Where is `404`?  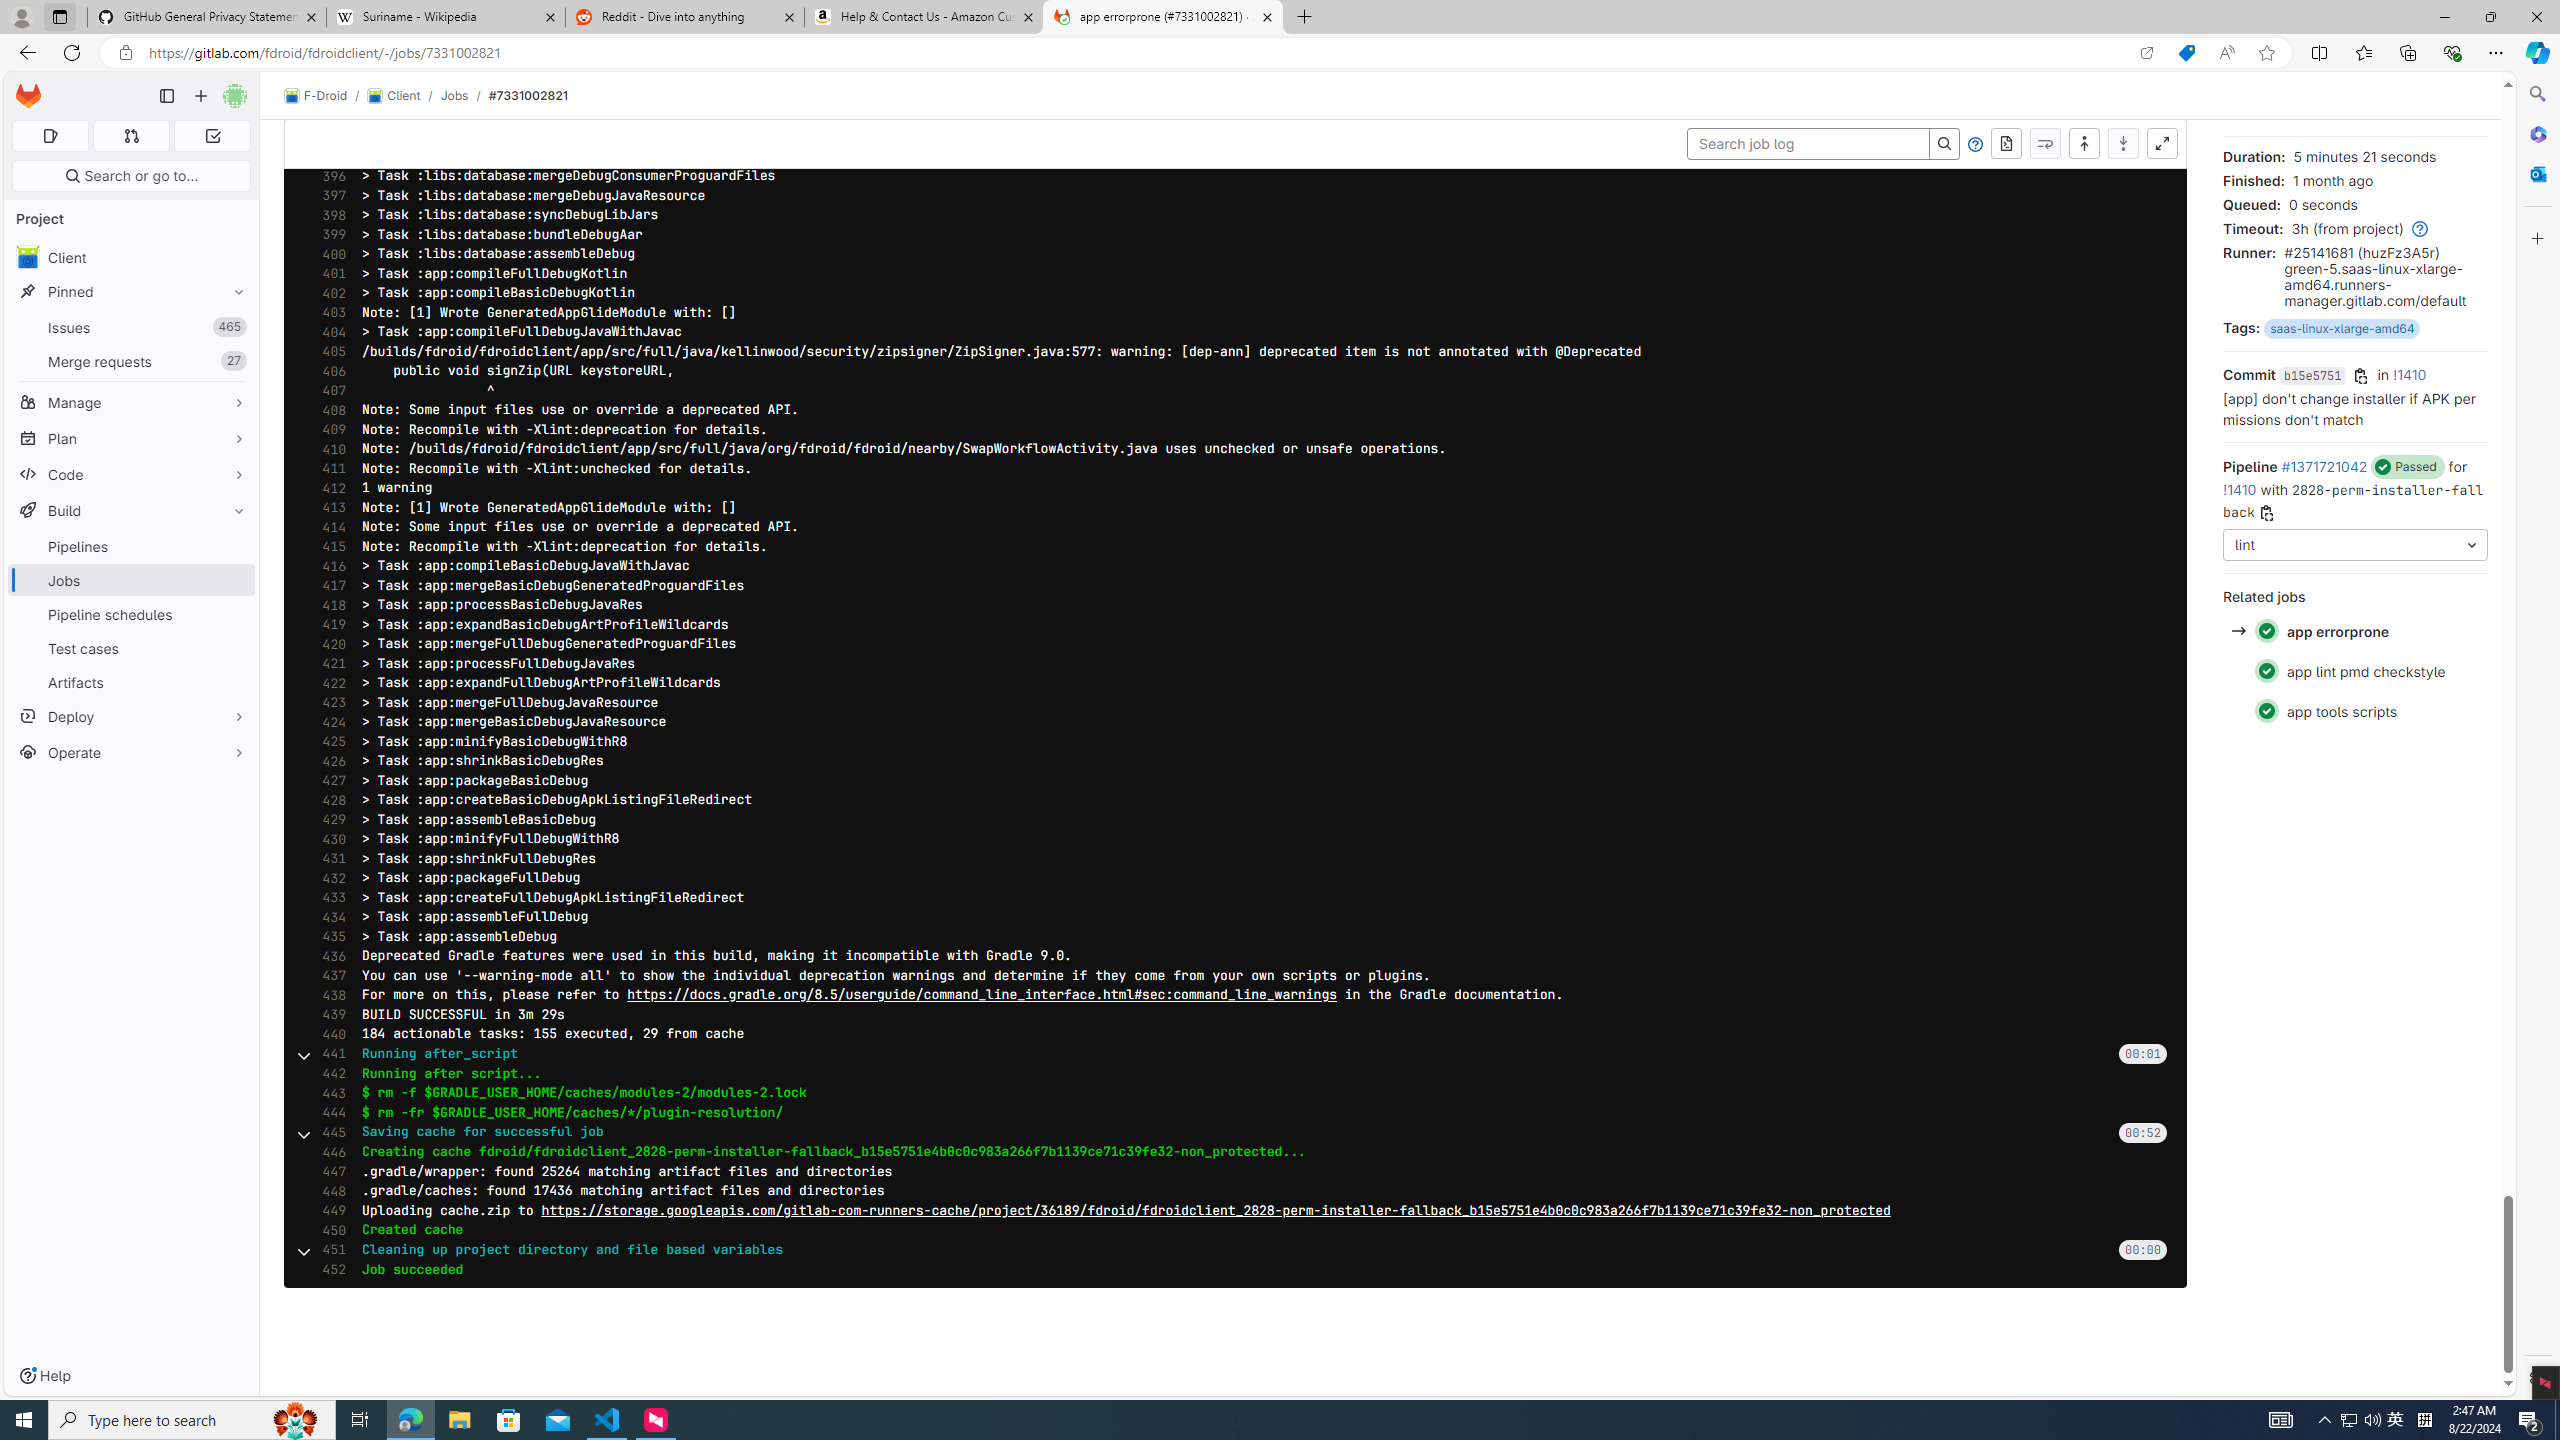 404 is located at coordinates (328, 332).